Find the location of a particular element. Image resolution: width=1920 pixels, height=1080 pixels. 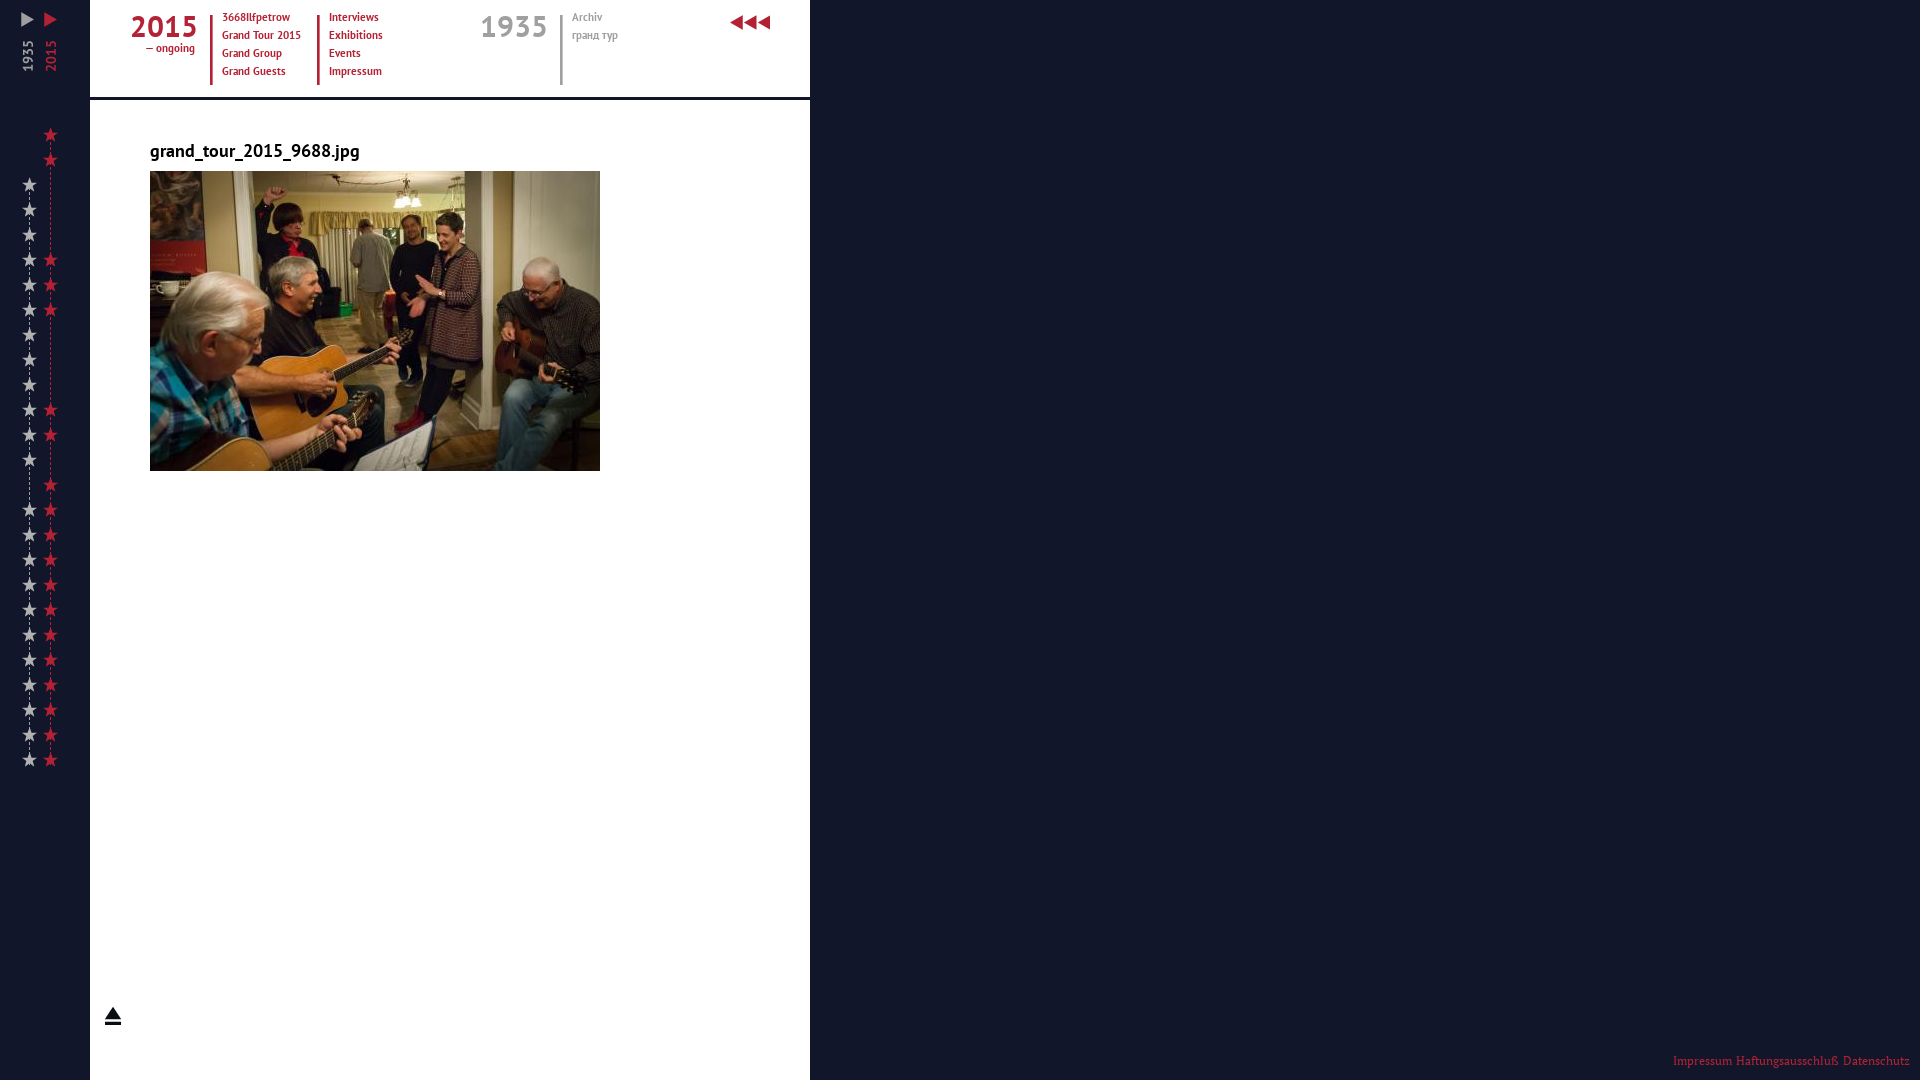

Events is located at coordinates (370, 54).